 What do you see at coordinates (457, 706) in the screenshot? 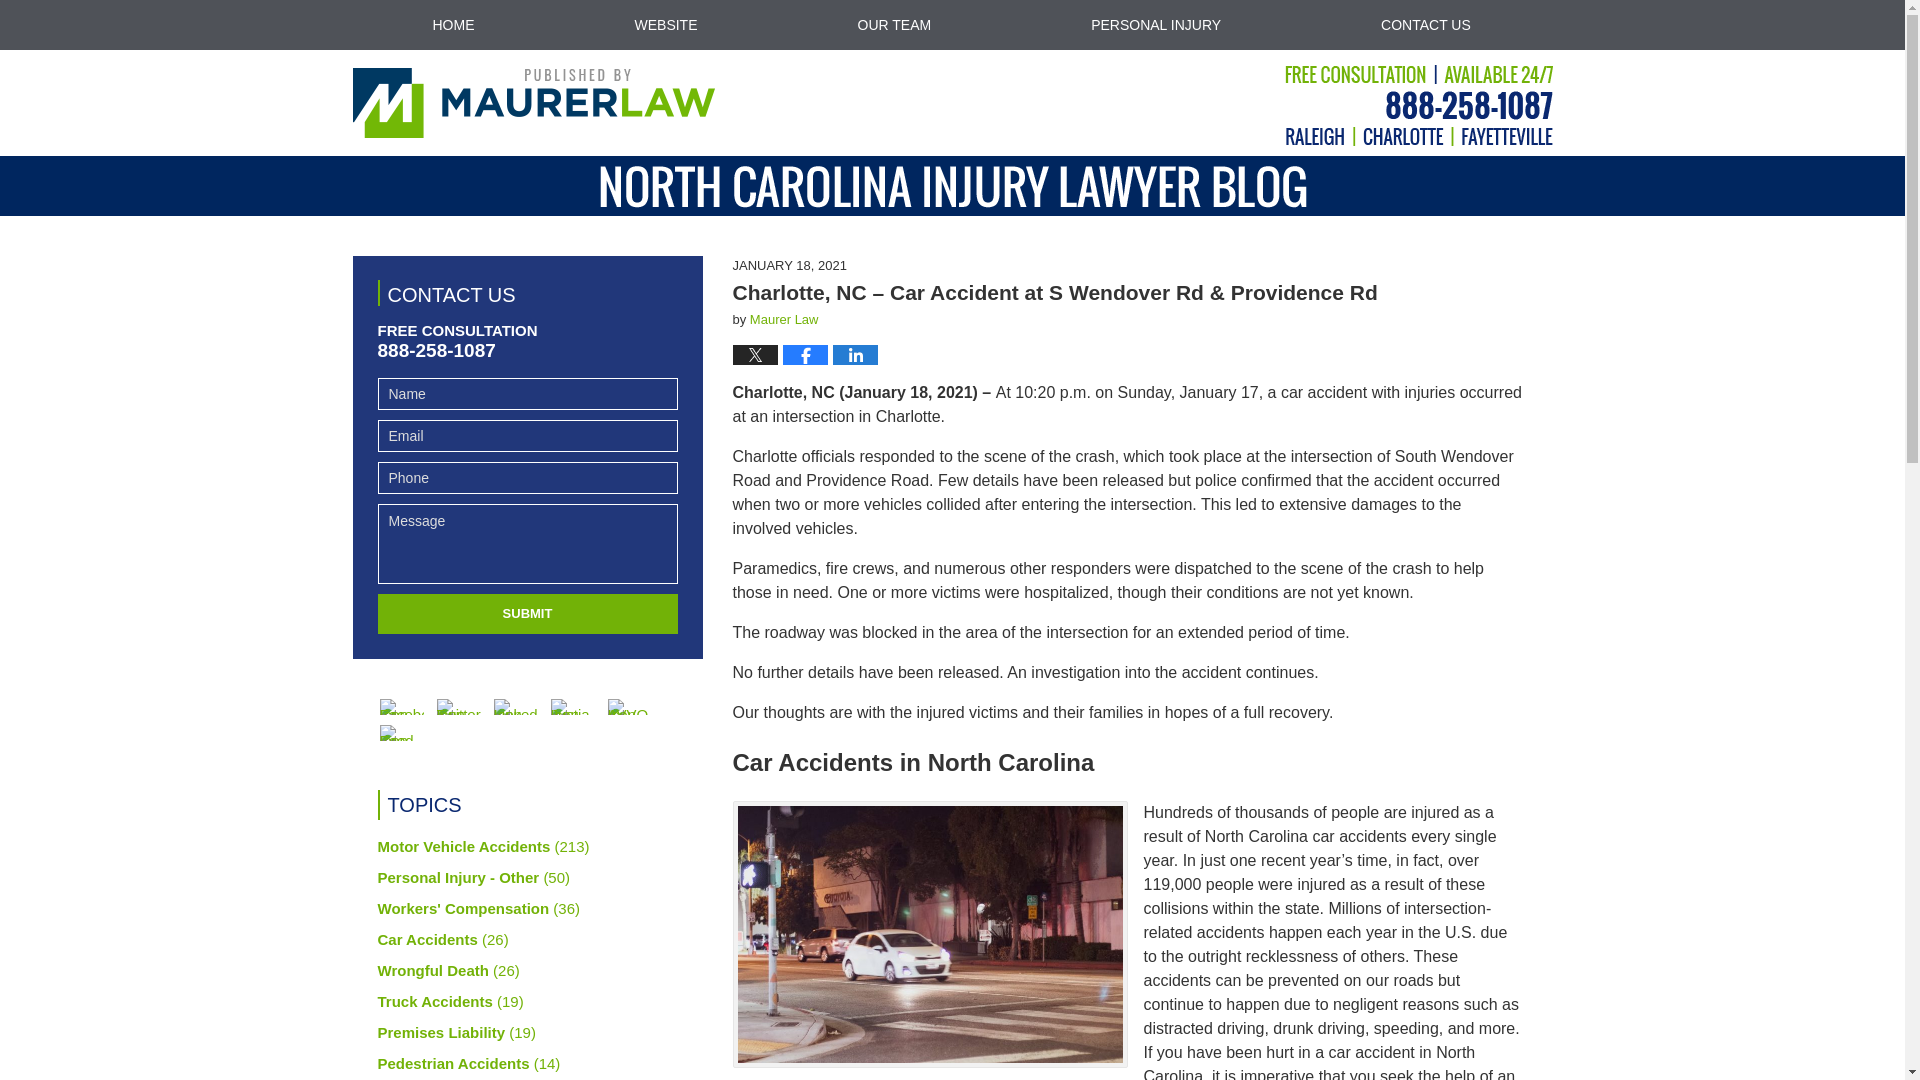
I see `Twitter` at bounding box center [457, 706].